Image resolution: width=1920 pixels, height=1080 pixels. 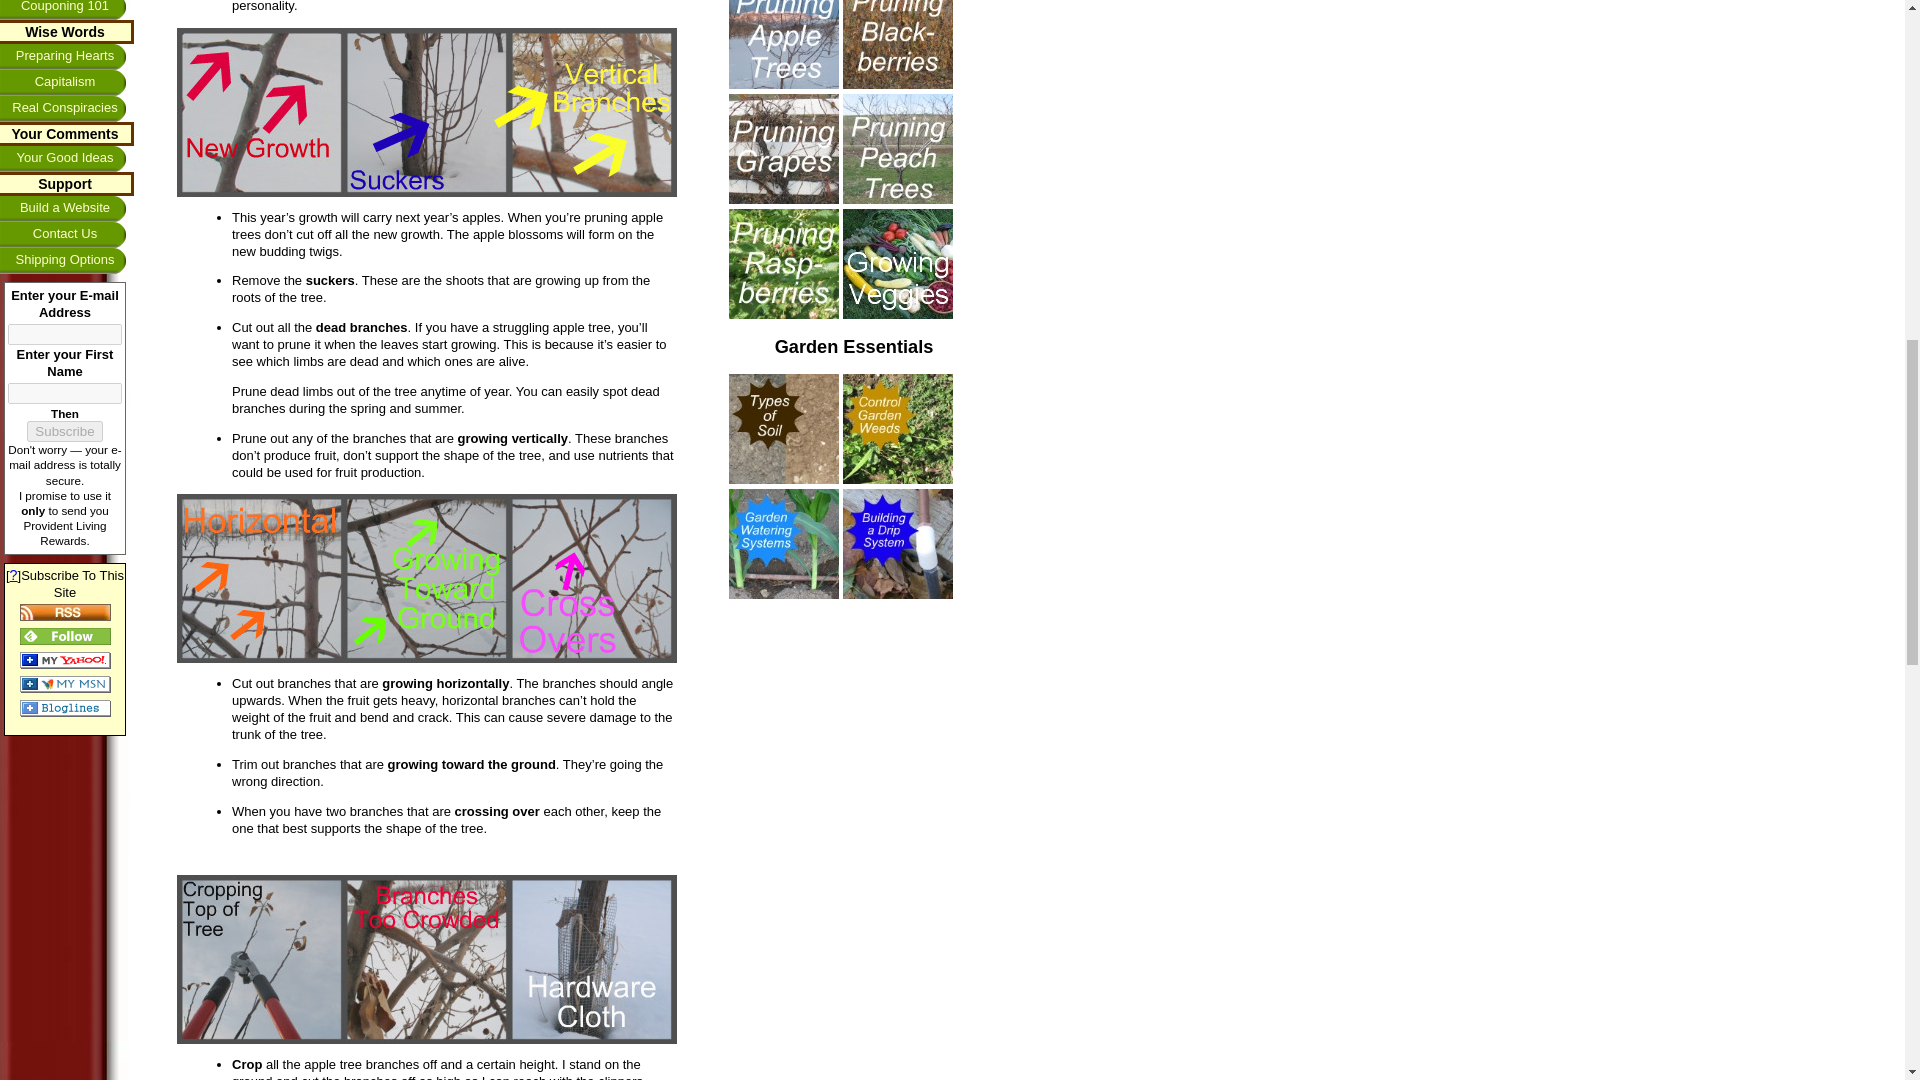 What do you see at coordinates (426, 959) in the screenshot?
I see `Pruning Apple Trees Pictures 4` at bounding box center [426, 959].